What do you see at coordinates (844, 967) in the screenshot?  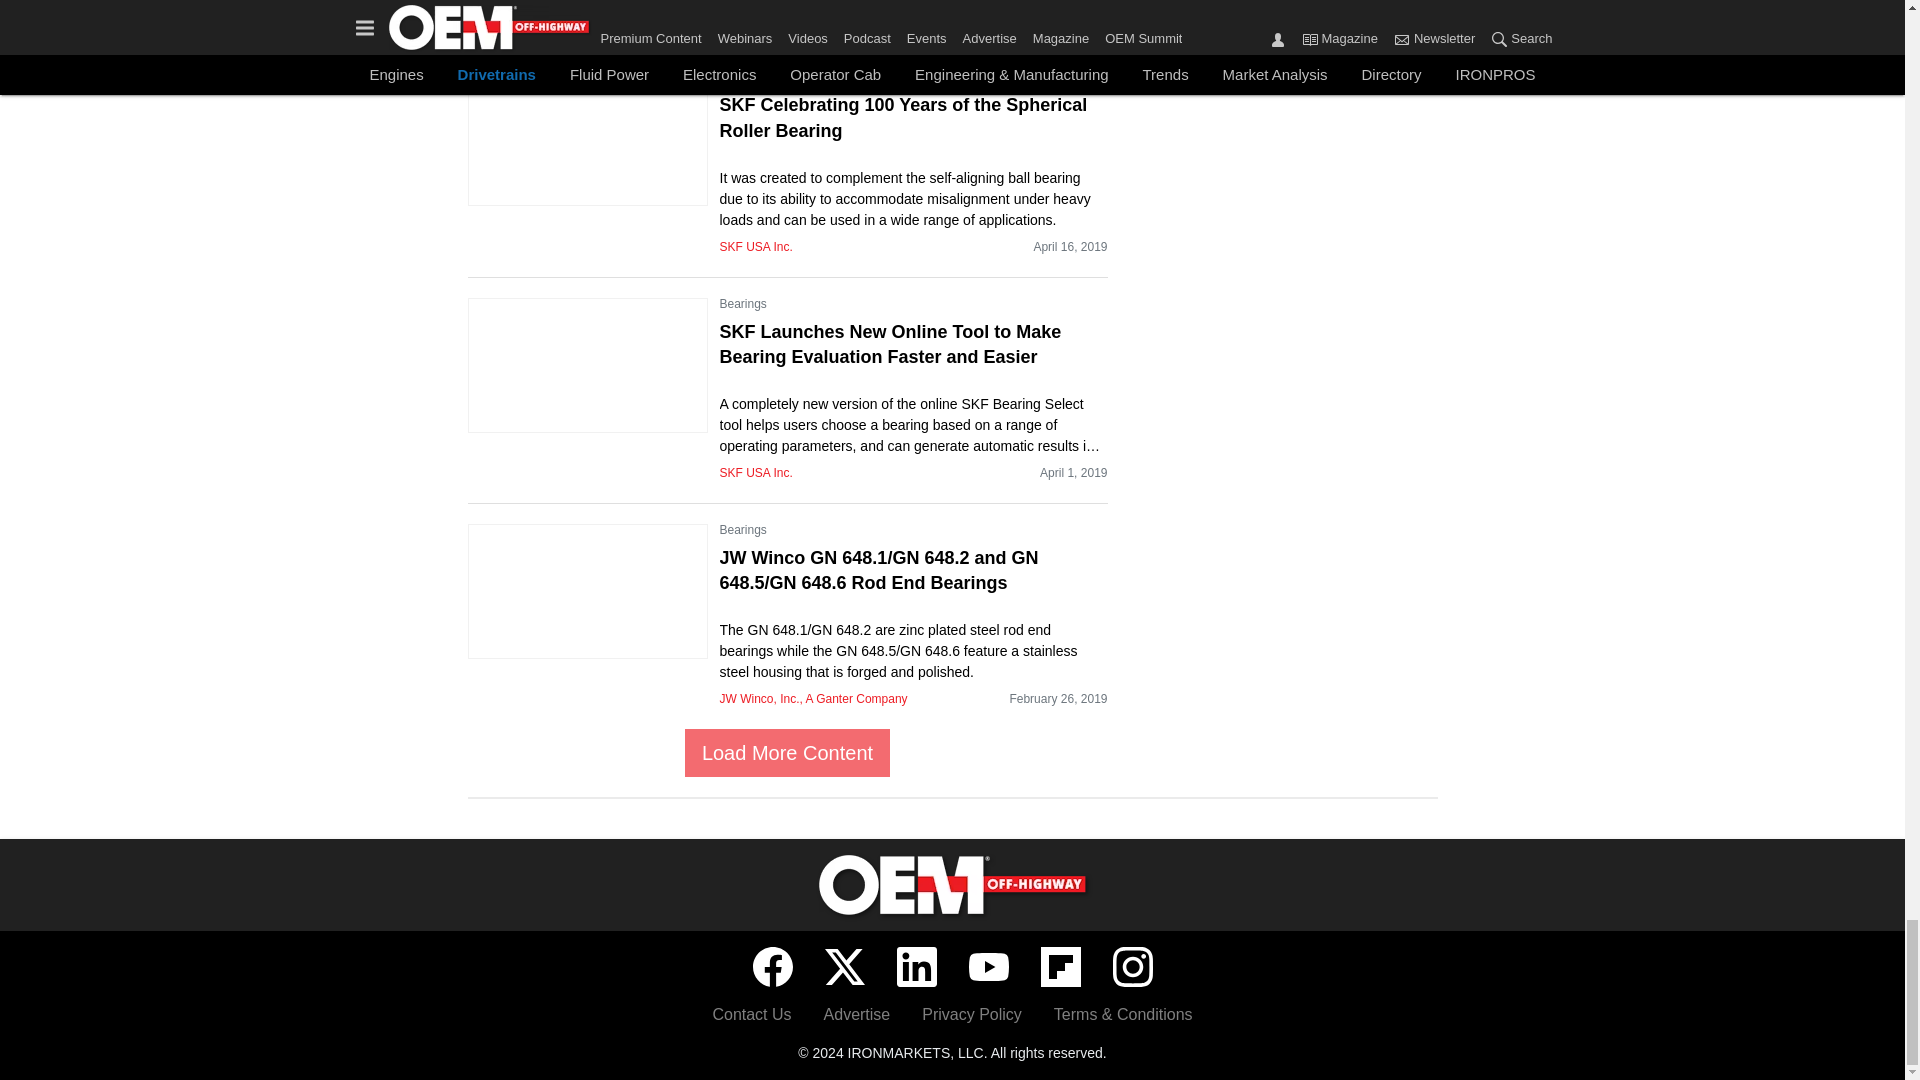 I see `Twitter X icon` at bounding box center [844, 967].